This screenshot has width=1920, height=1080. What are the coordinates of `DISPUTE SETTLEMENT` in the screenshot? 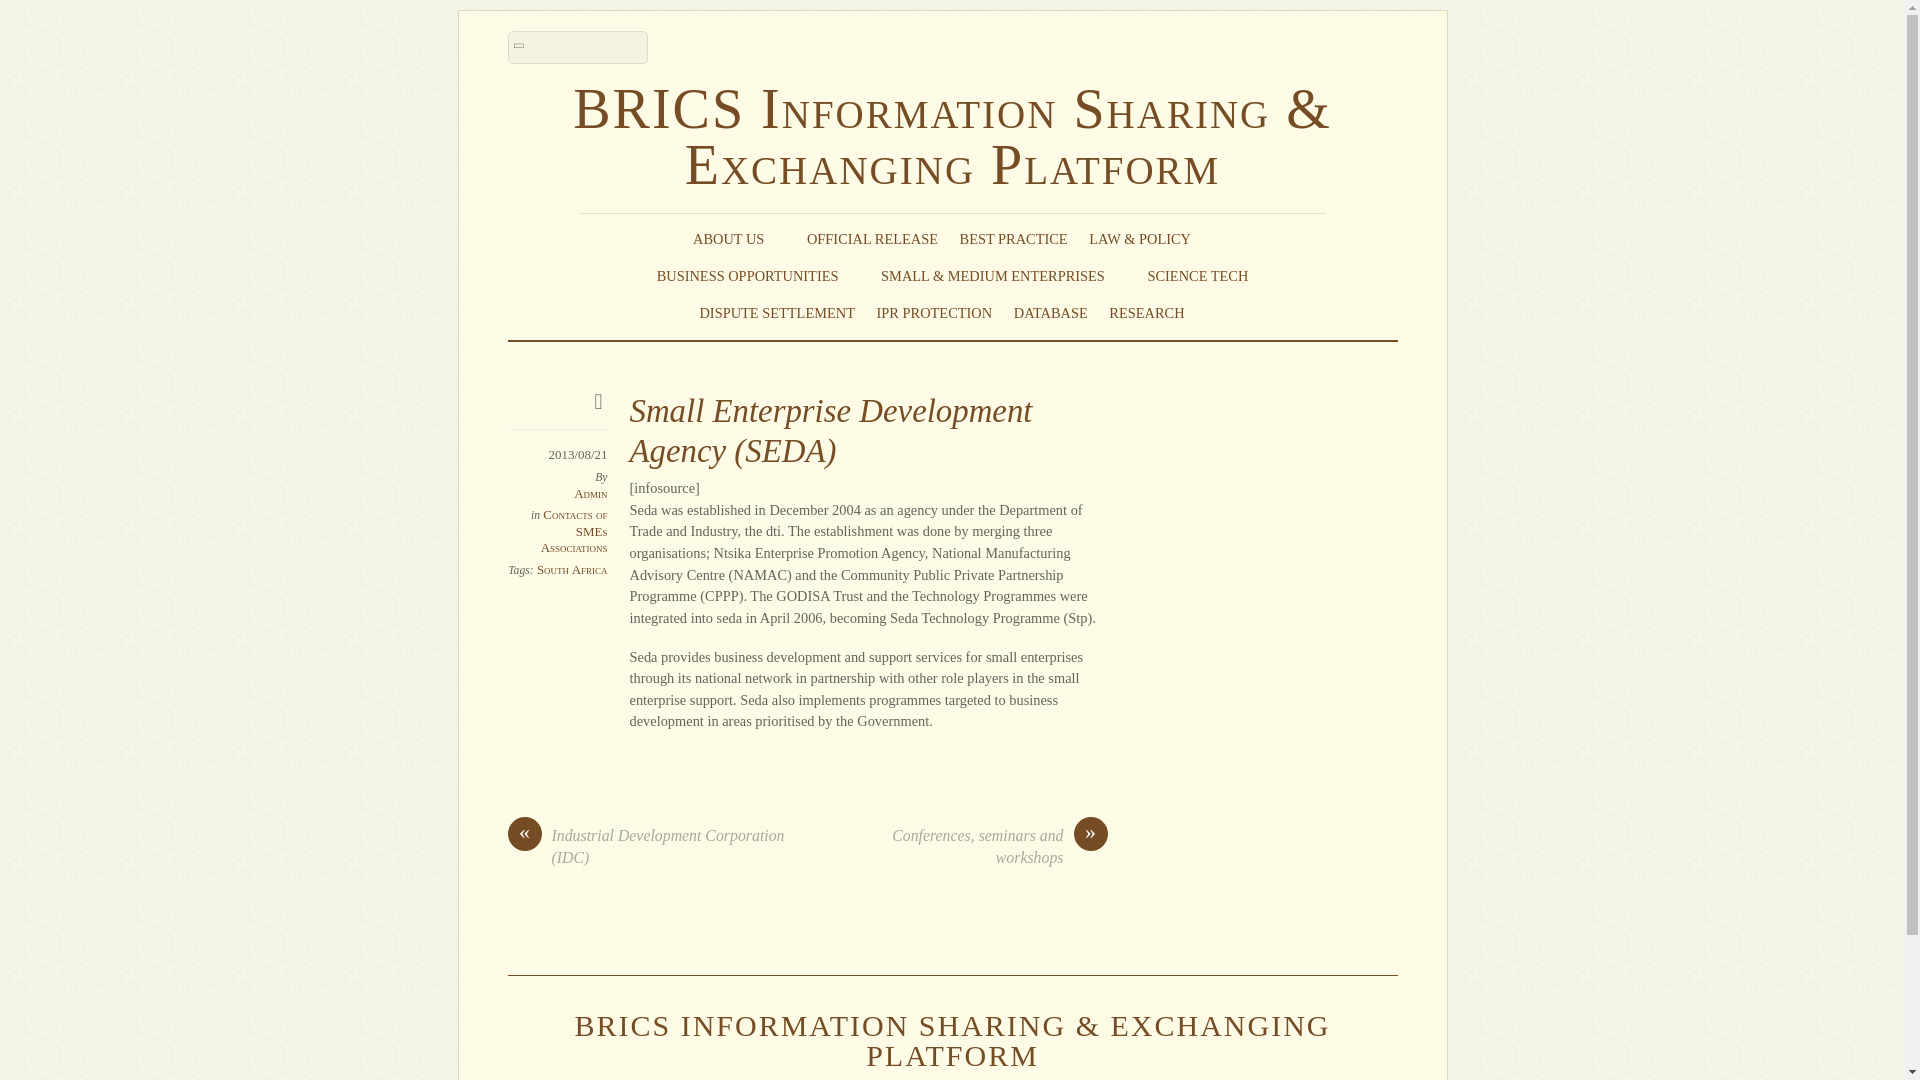 It's located at (776, 313).